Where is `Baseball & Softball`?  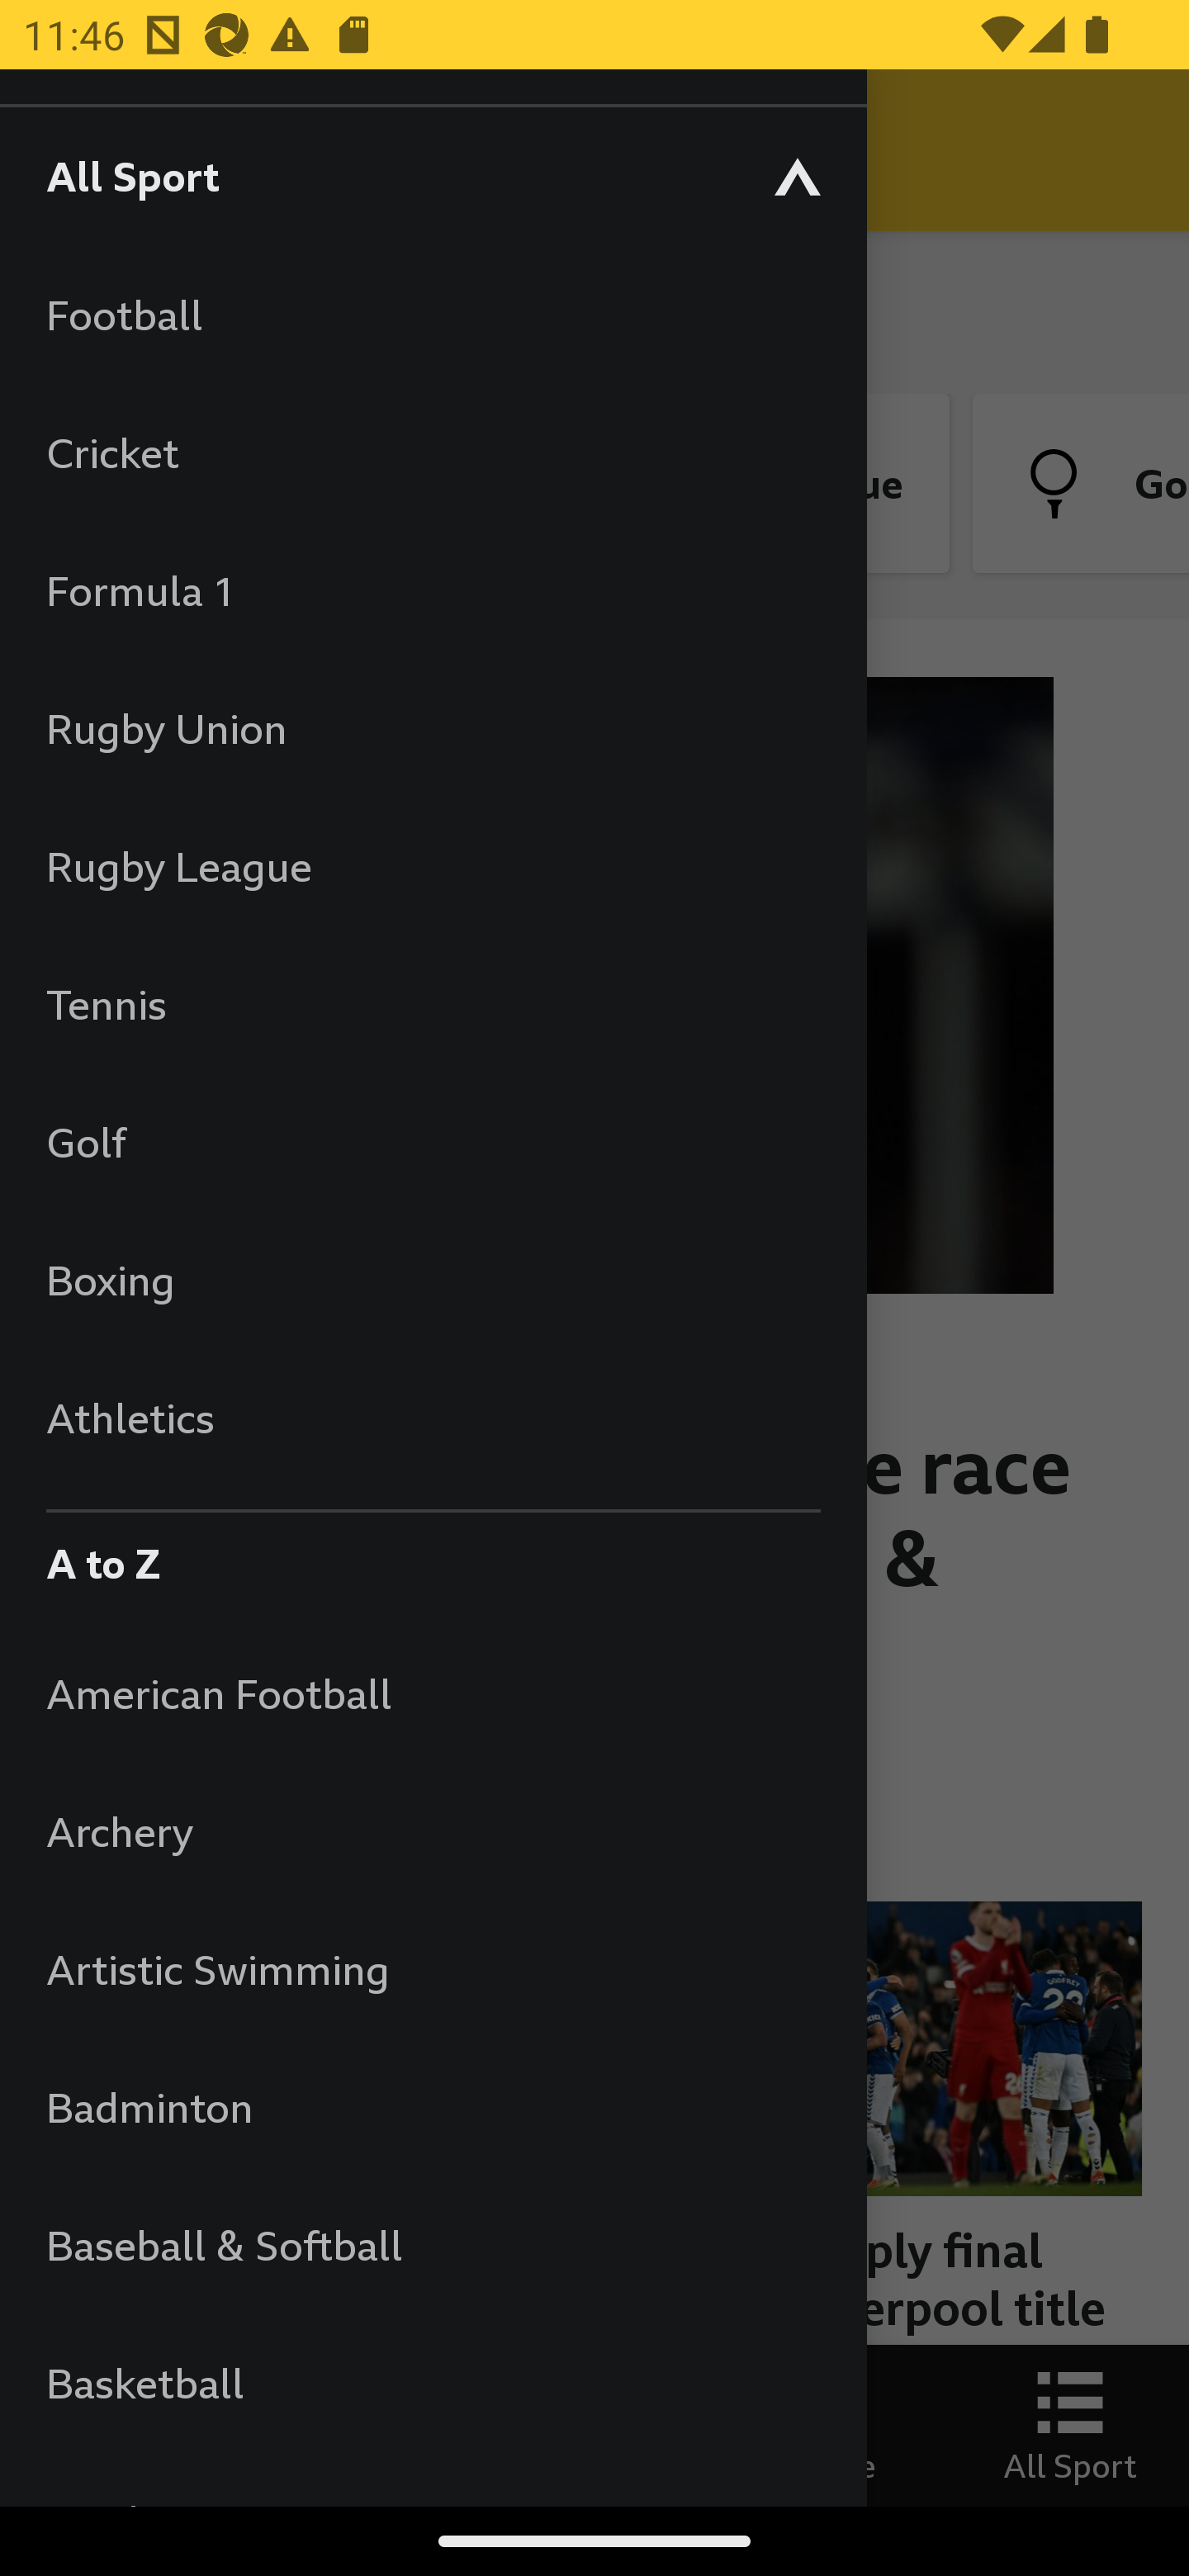
Baseball & Softball is located at coordinates (433, 2244).